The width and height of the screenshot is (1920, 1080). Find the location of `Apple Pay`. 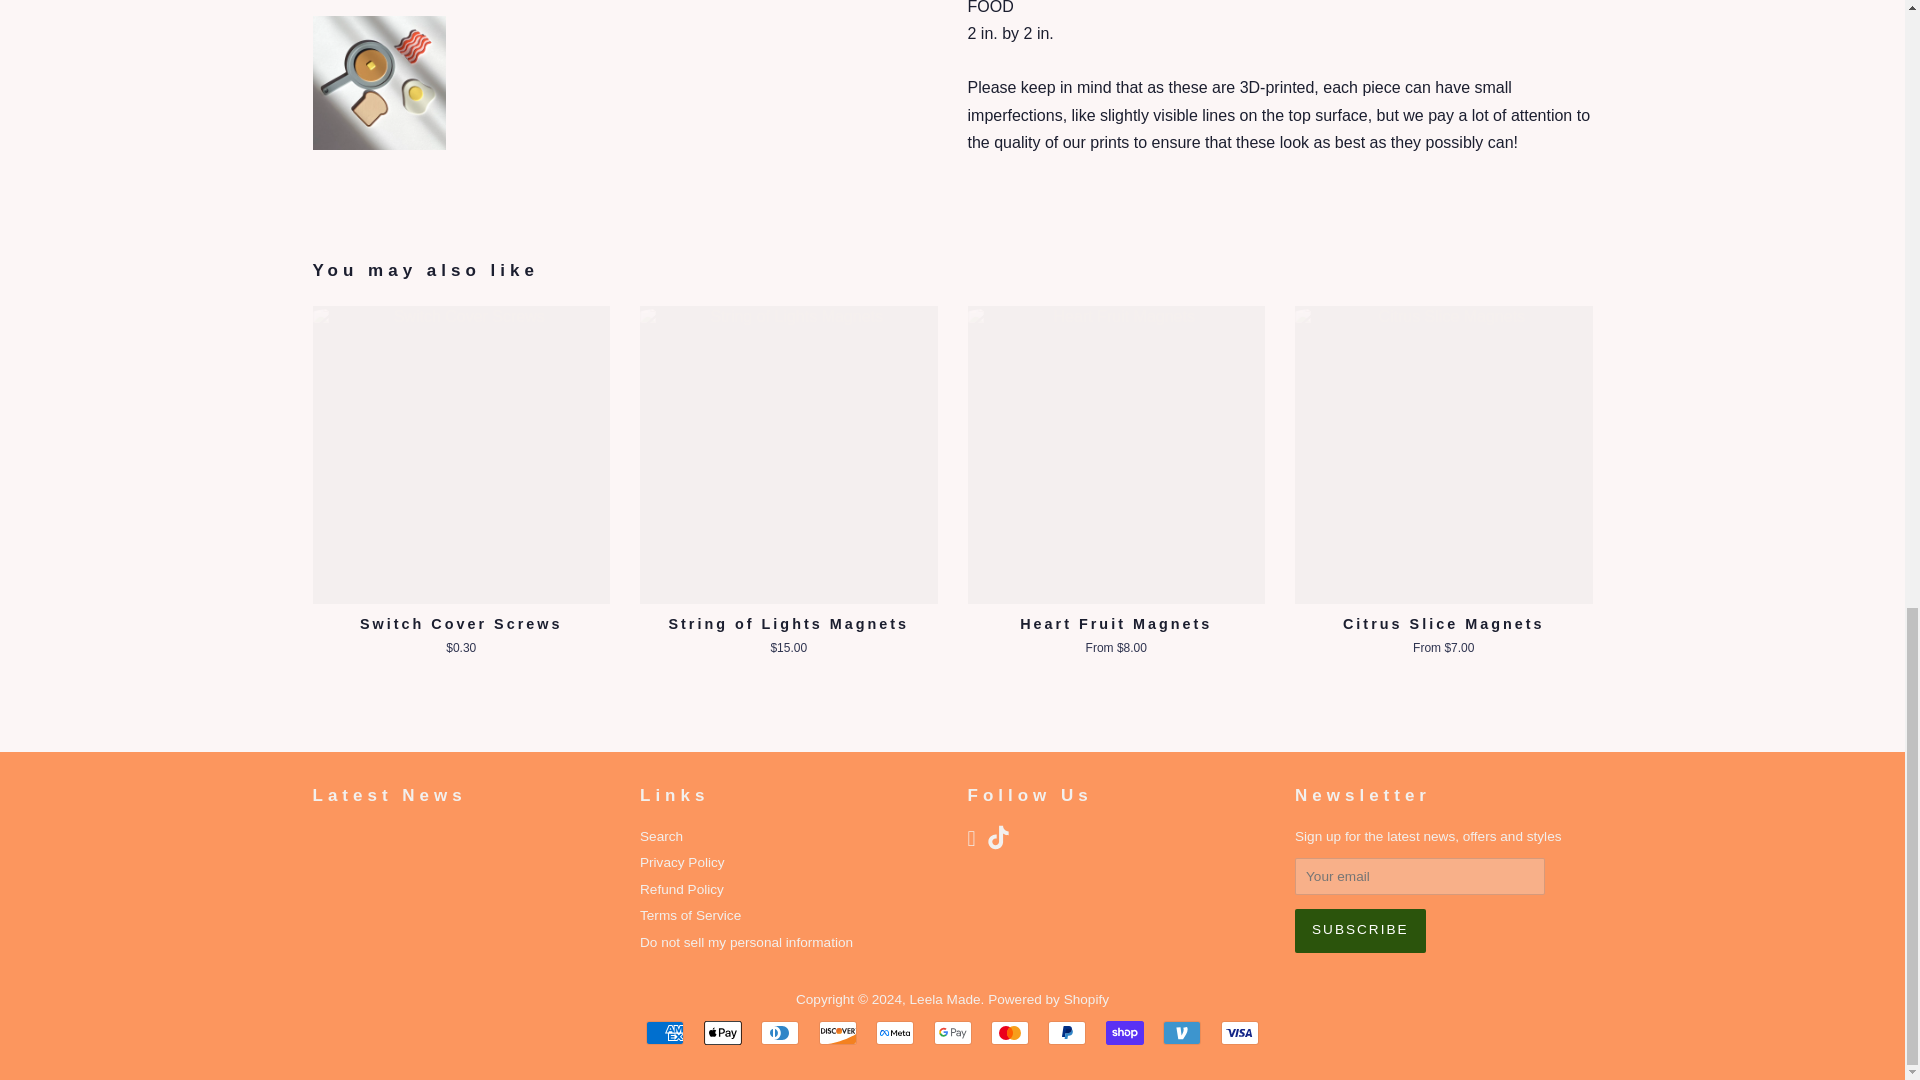

Apple Pay is located at coordinates (722, 1032).